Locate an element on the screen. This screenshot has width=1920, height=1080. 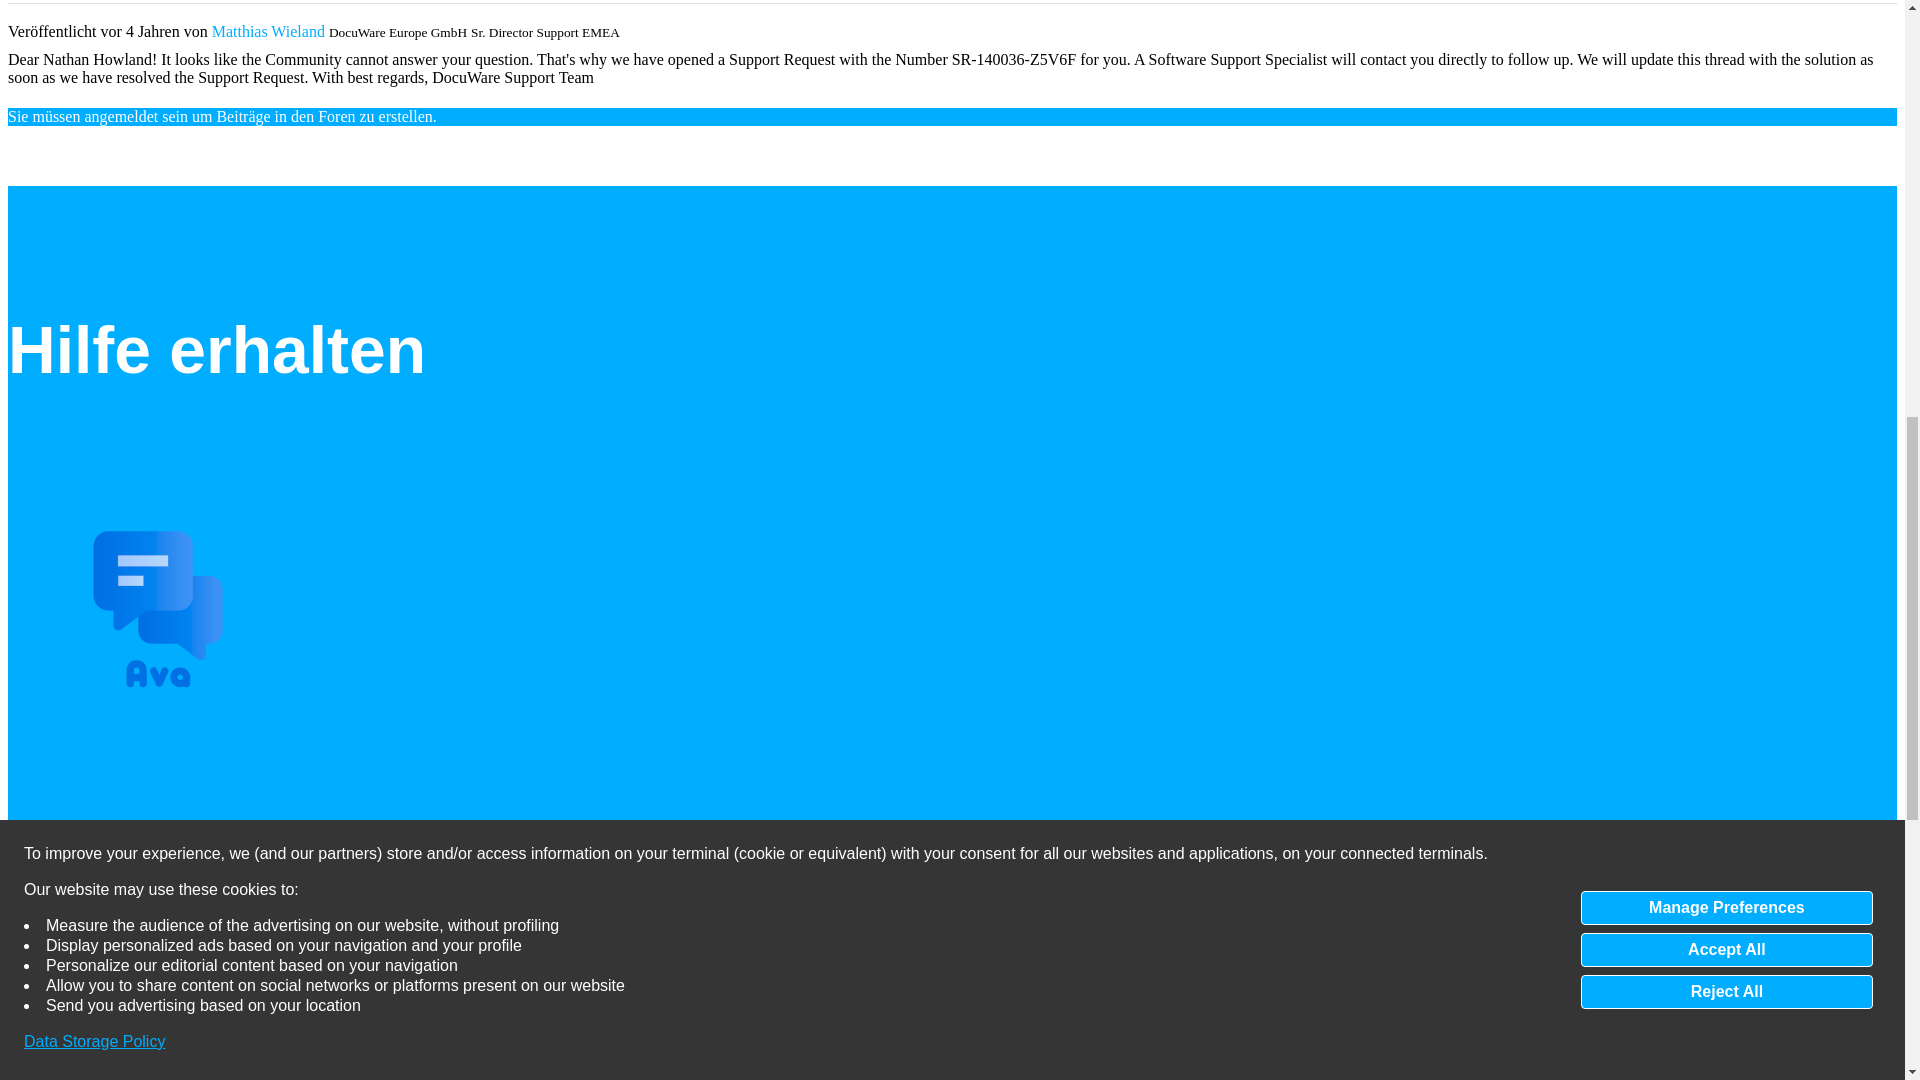
Matthias Wieland is located at coordinates (268, 30).